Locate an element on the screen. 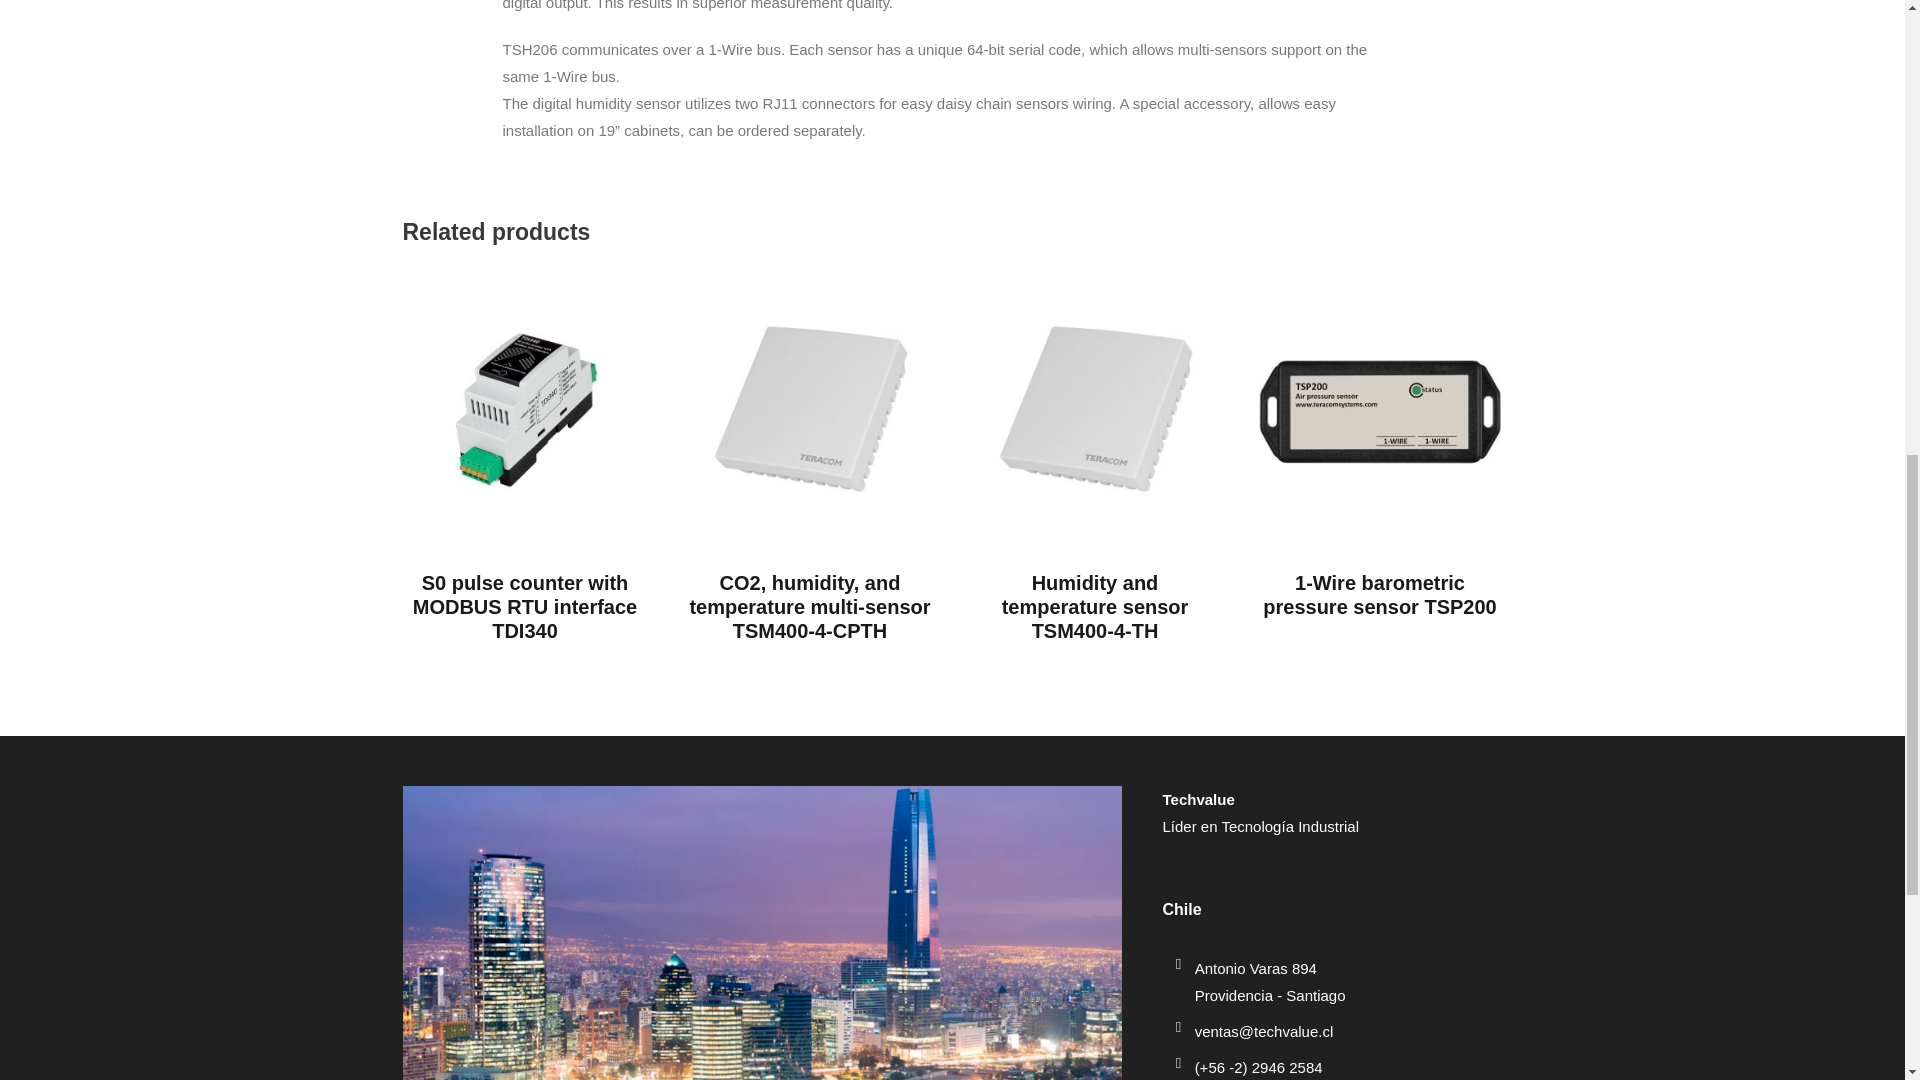 The width and height of the screenshot is (1920, 1080). 1-wire-barometric-pressure-sensor-tsp200-gal-2 is located at coordinates (1380, 410).